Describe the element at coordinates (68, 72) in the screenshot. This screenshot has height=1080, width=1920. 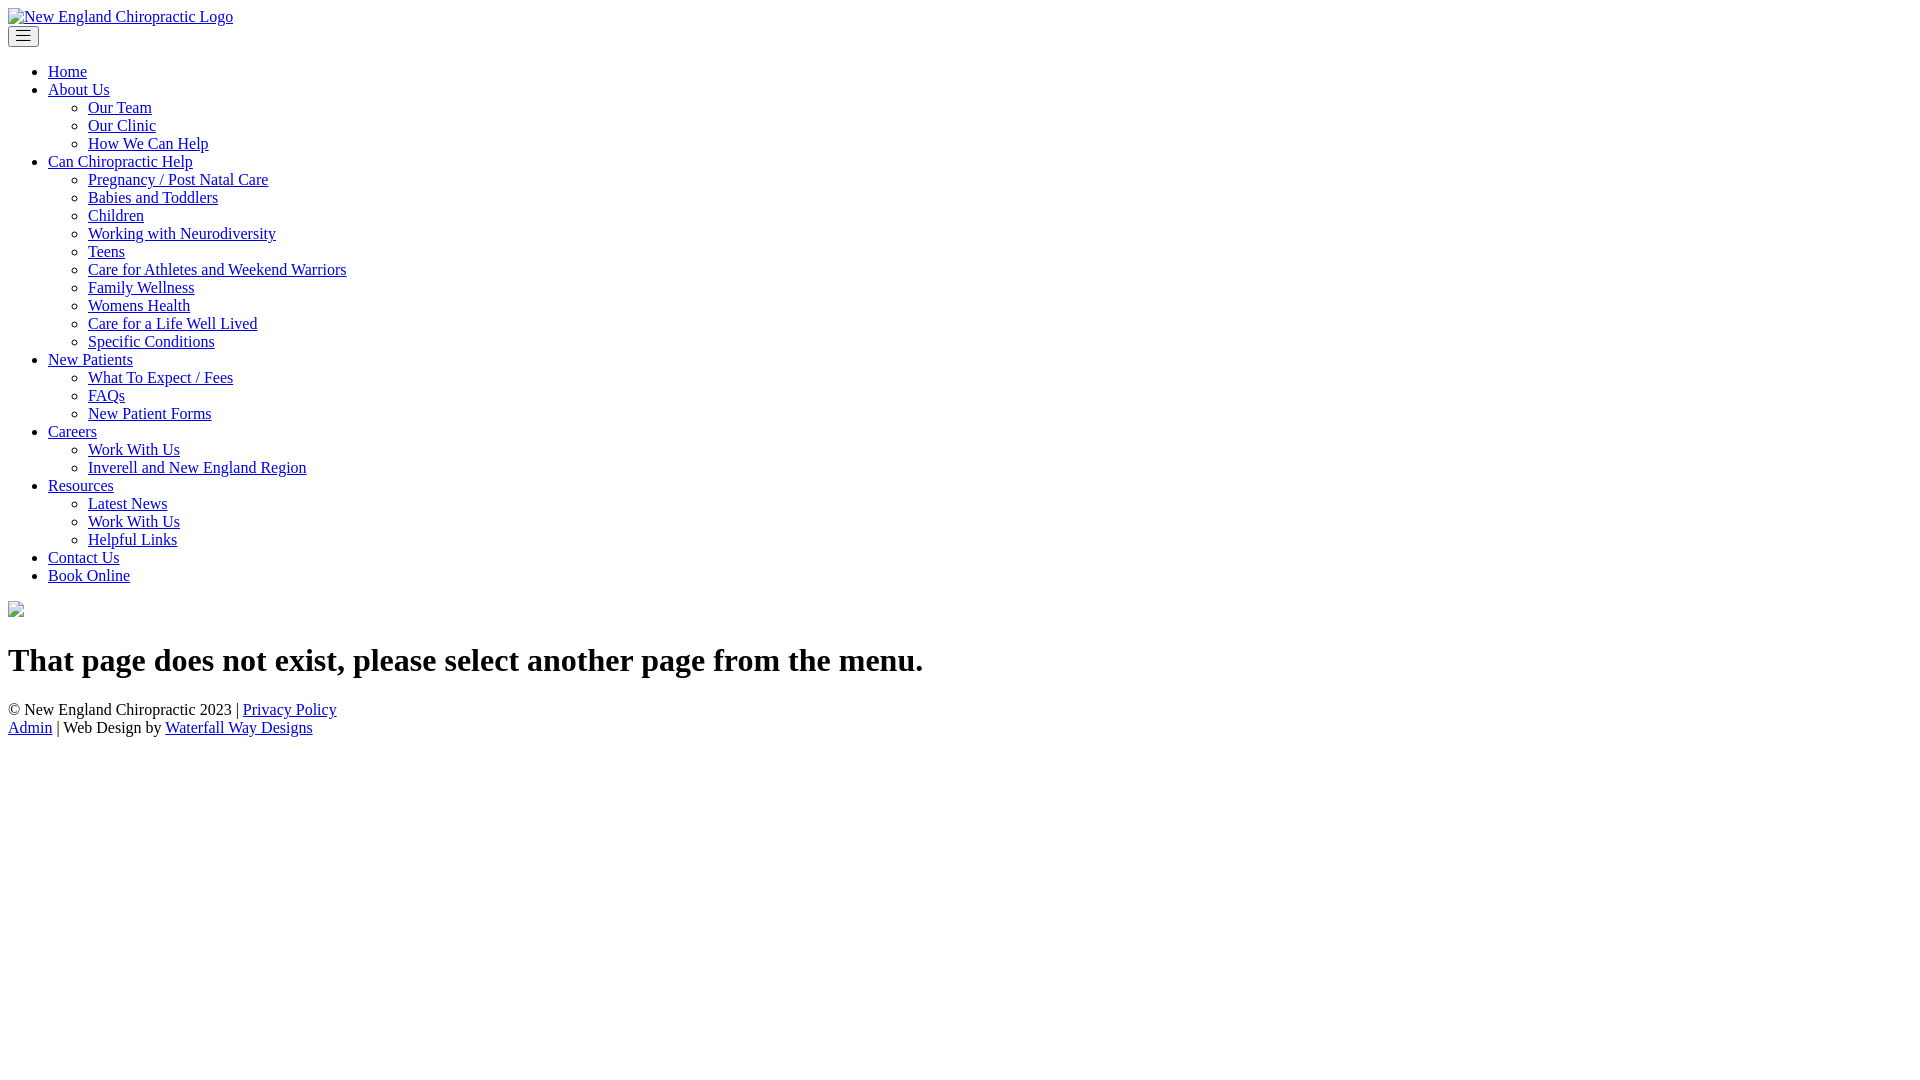
I see `Home` at that location.